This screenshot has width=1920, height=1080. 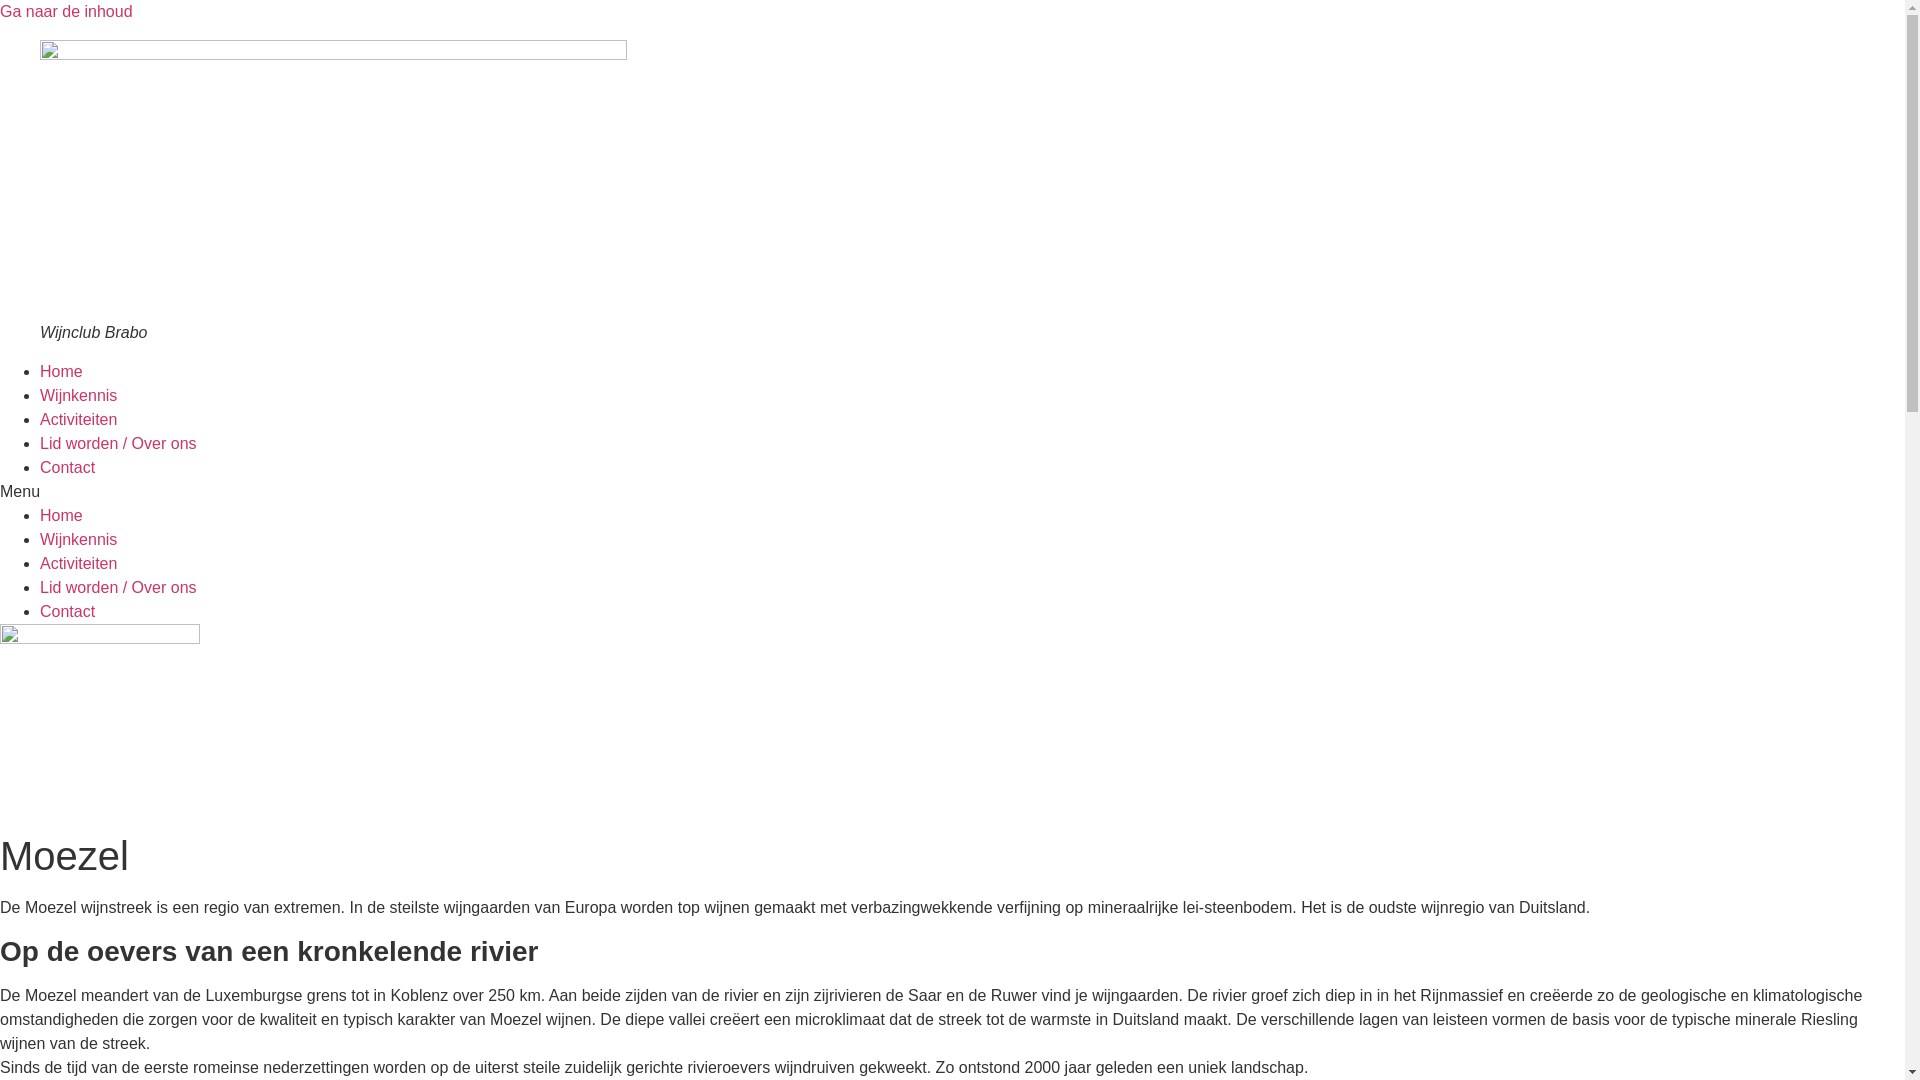 What do you see at coordinates (78, 396) in the screenshot?
I see `Wijnkennis` at bounding box center [78, 396].